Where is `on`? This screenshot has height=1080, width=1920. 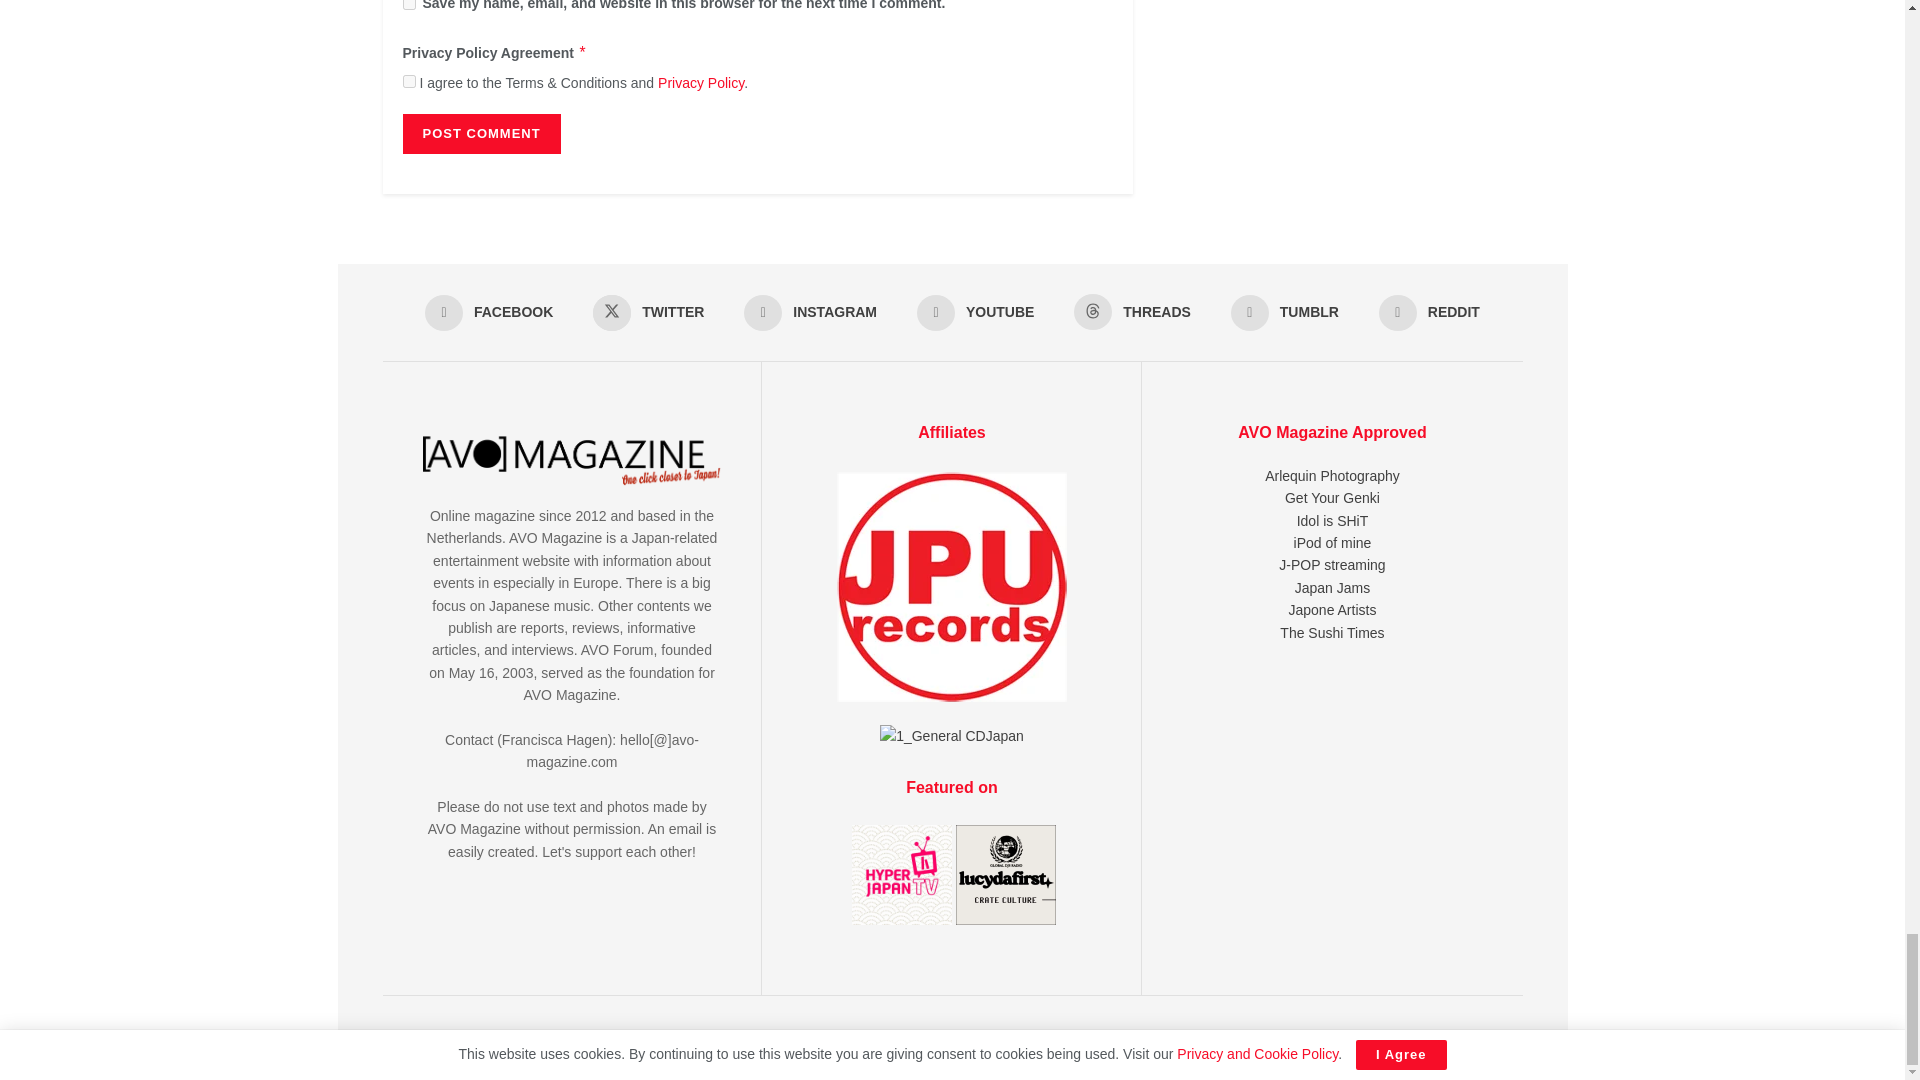 on is located at coordinates (408, 80).